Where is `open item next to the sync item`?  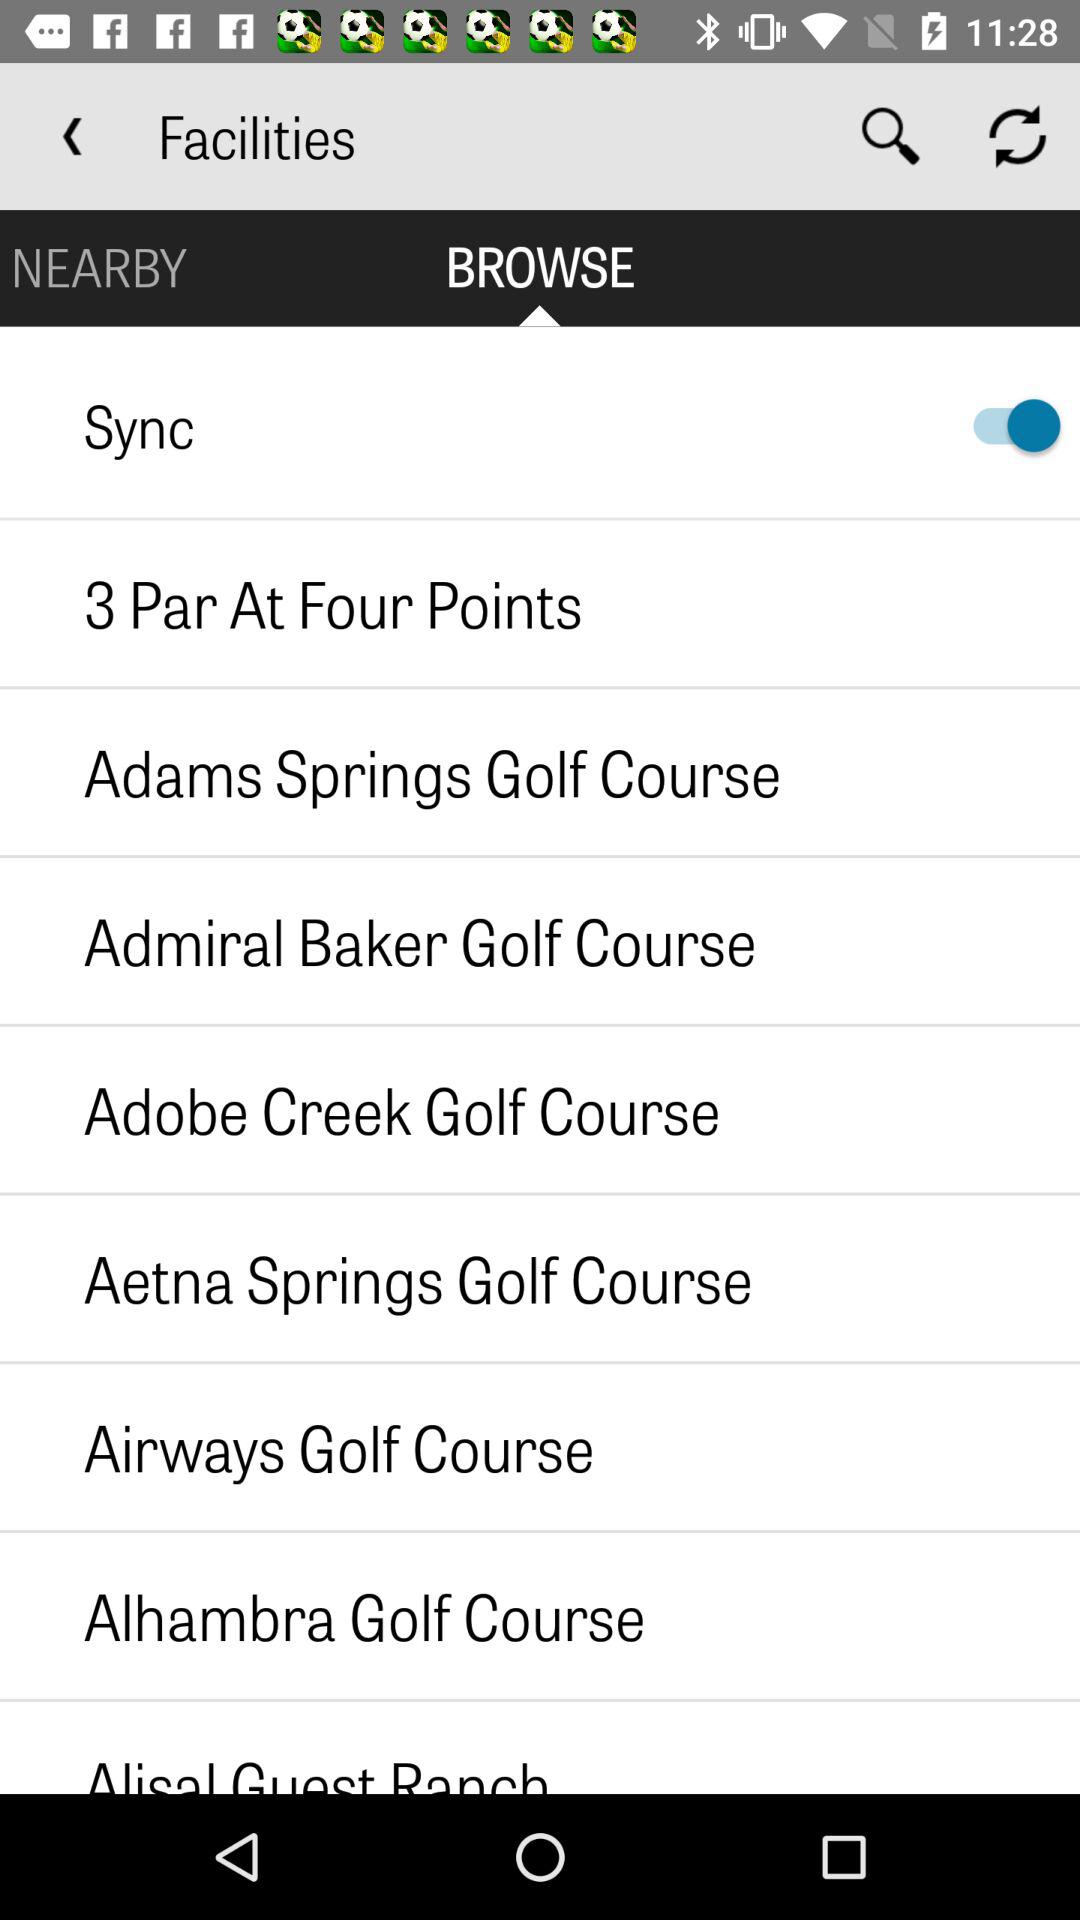
open item next to the sync item is located at coordinates (1007, 426).